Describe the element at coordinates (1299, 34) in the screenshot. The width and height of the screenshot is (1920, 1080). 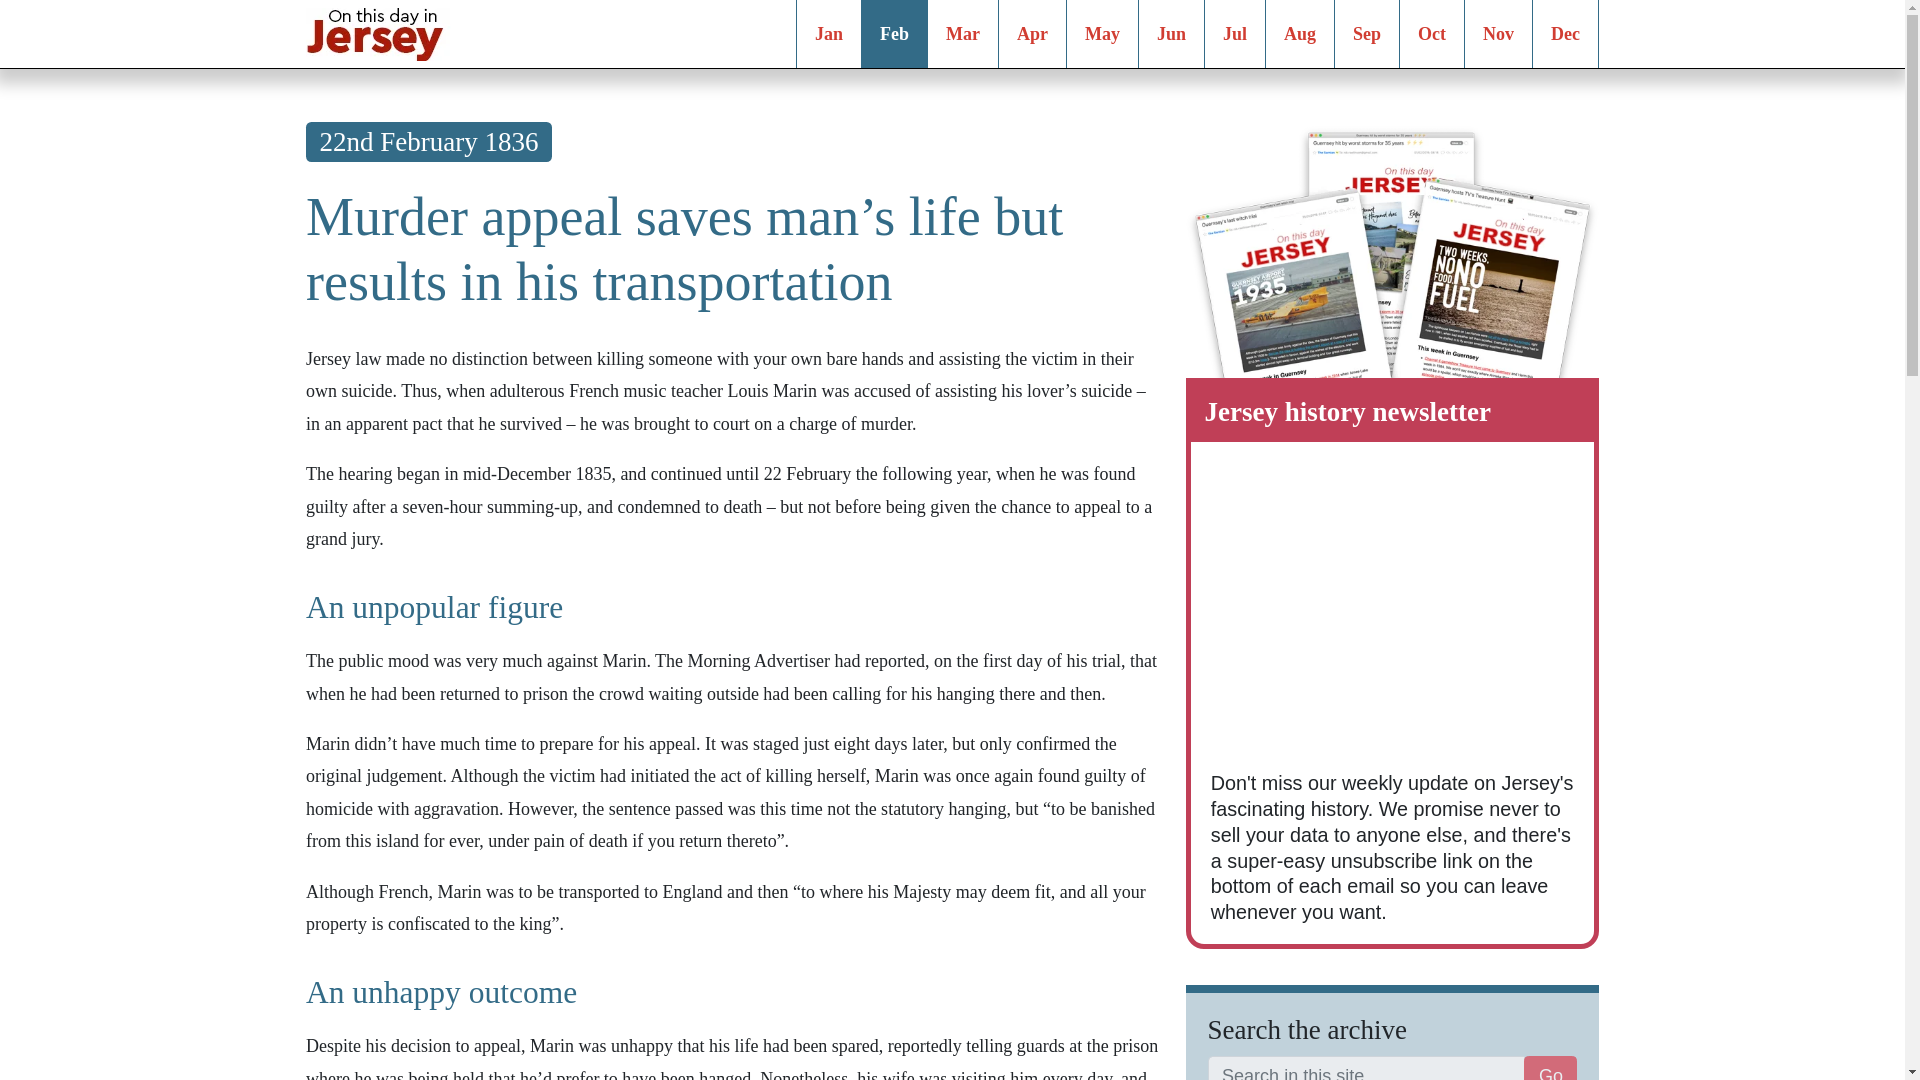
I see `Aug` at that location.